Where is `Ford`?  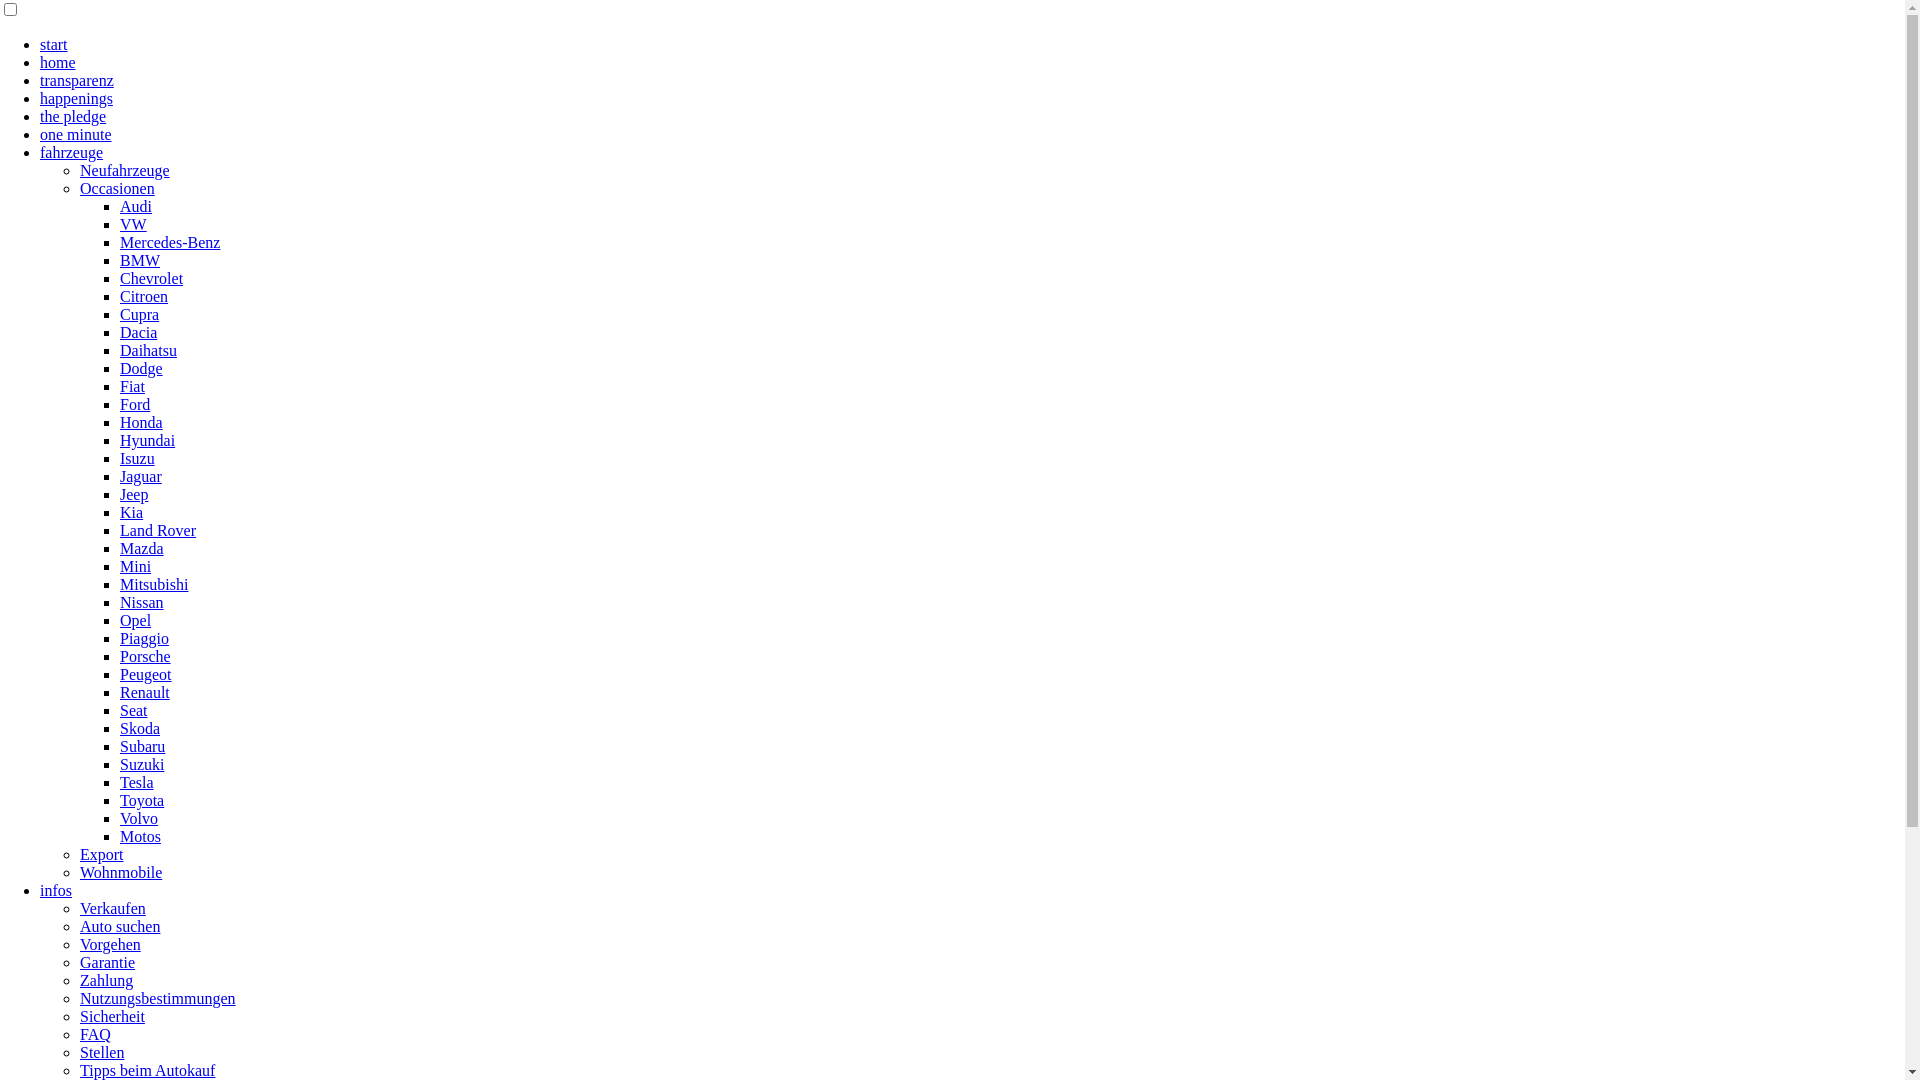 Ford is located at coordinates (135, 404).